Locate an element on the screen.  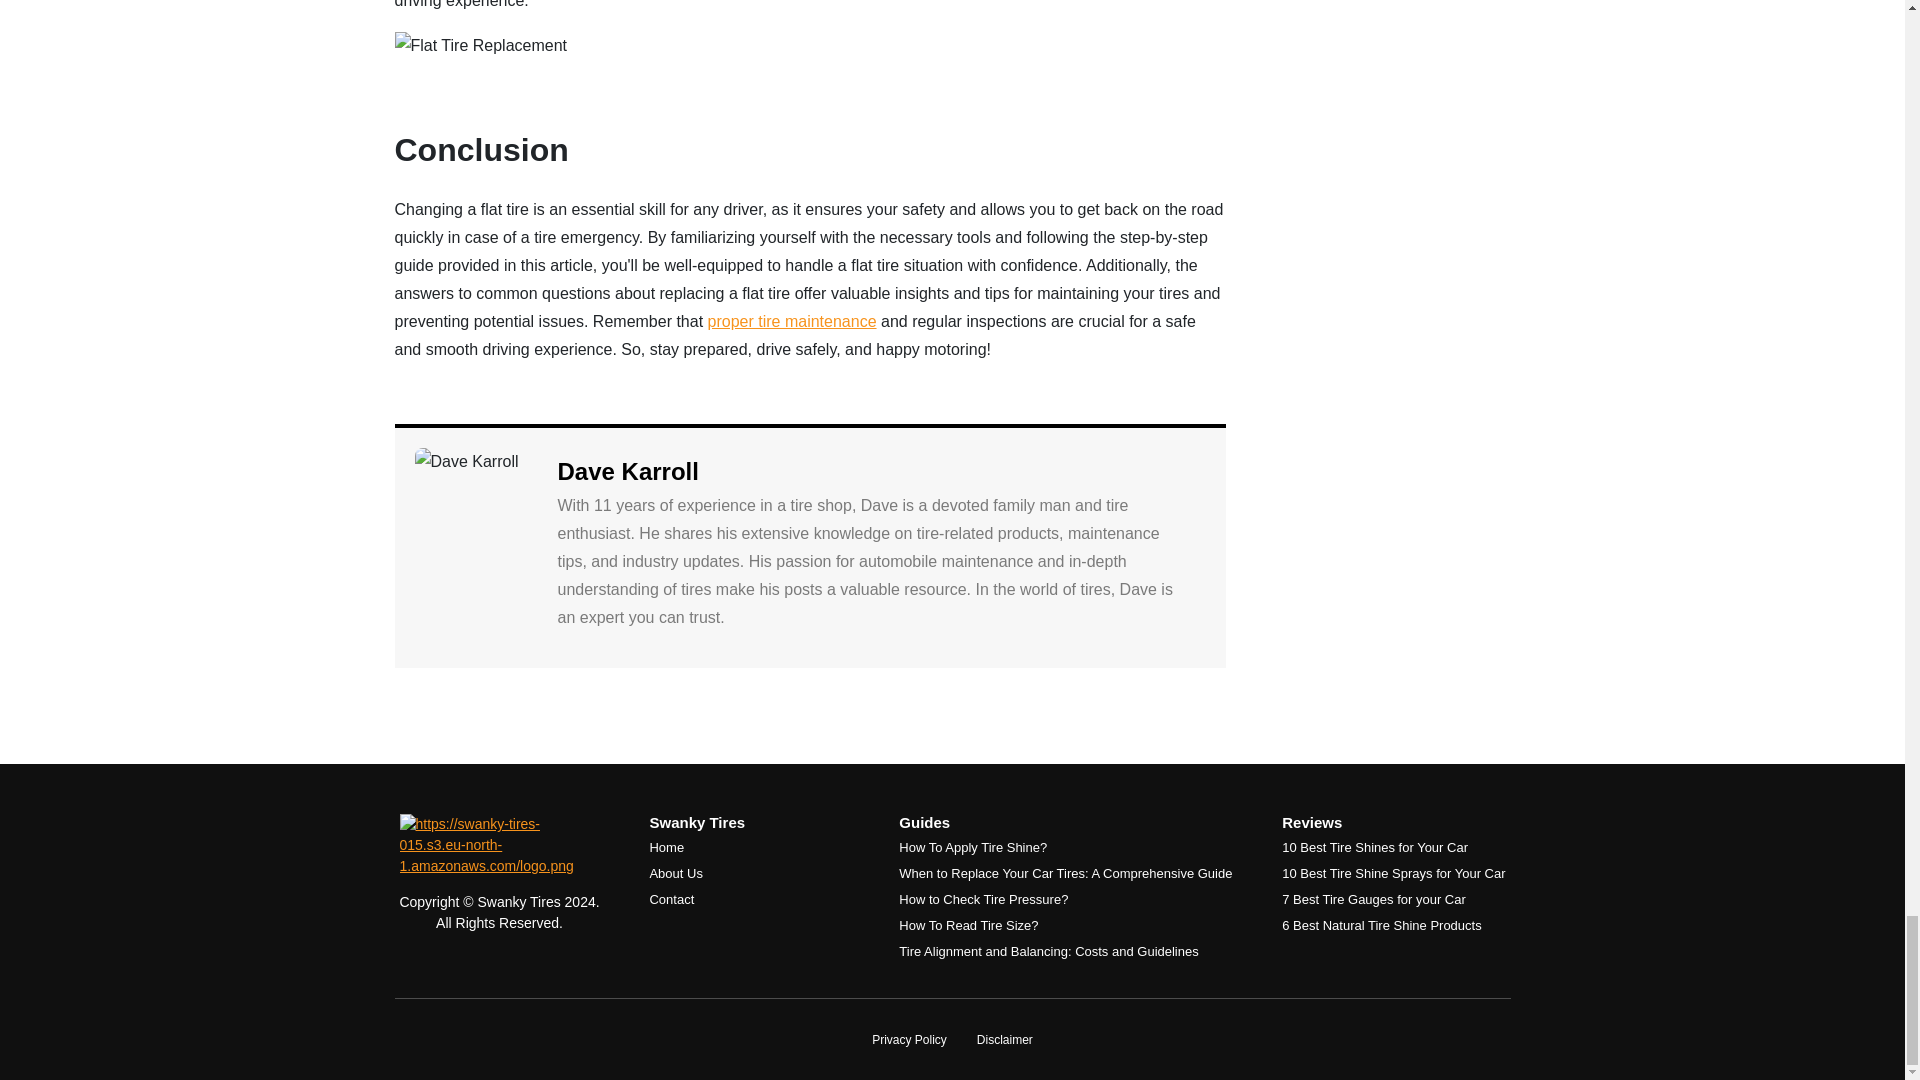
How To Read Tire Size? is located at coordinates (968, 926).